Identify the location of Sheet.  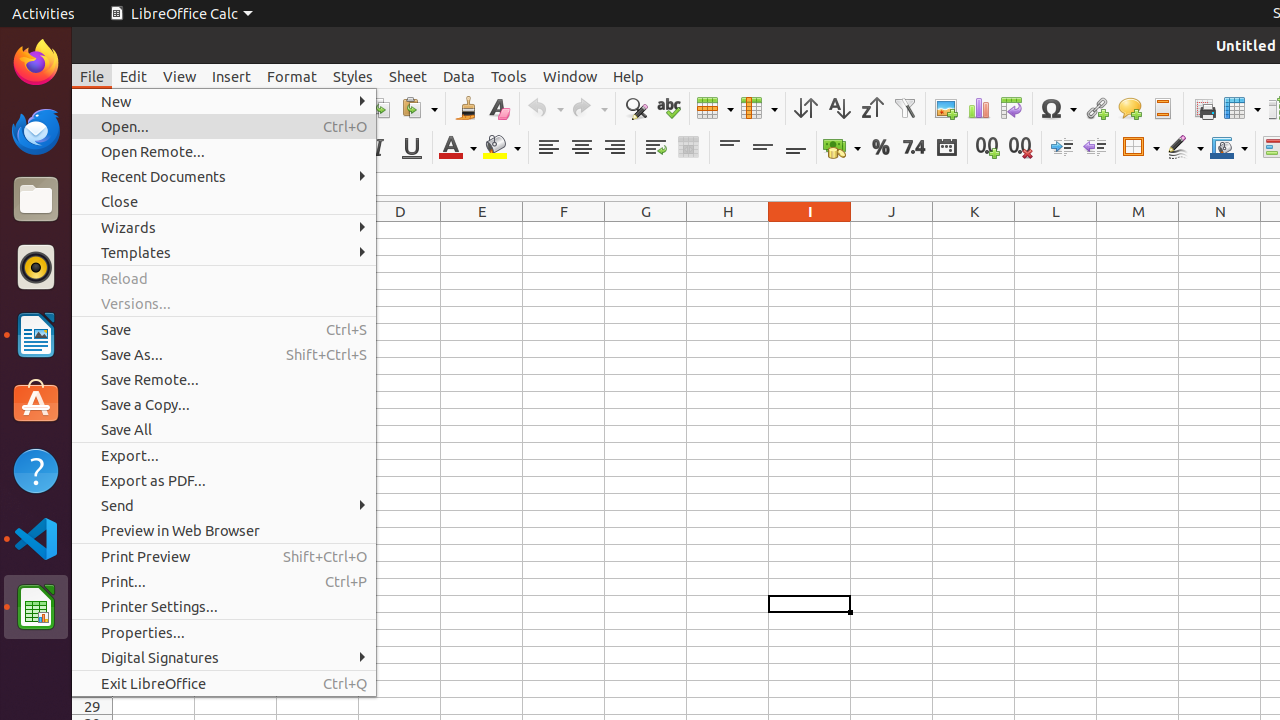
(408, 76).